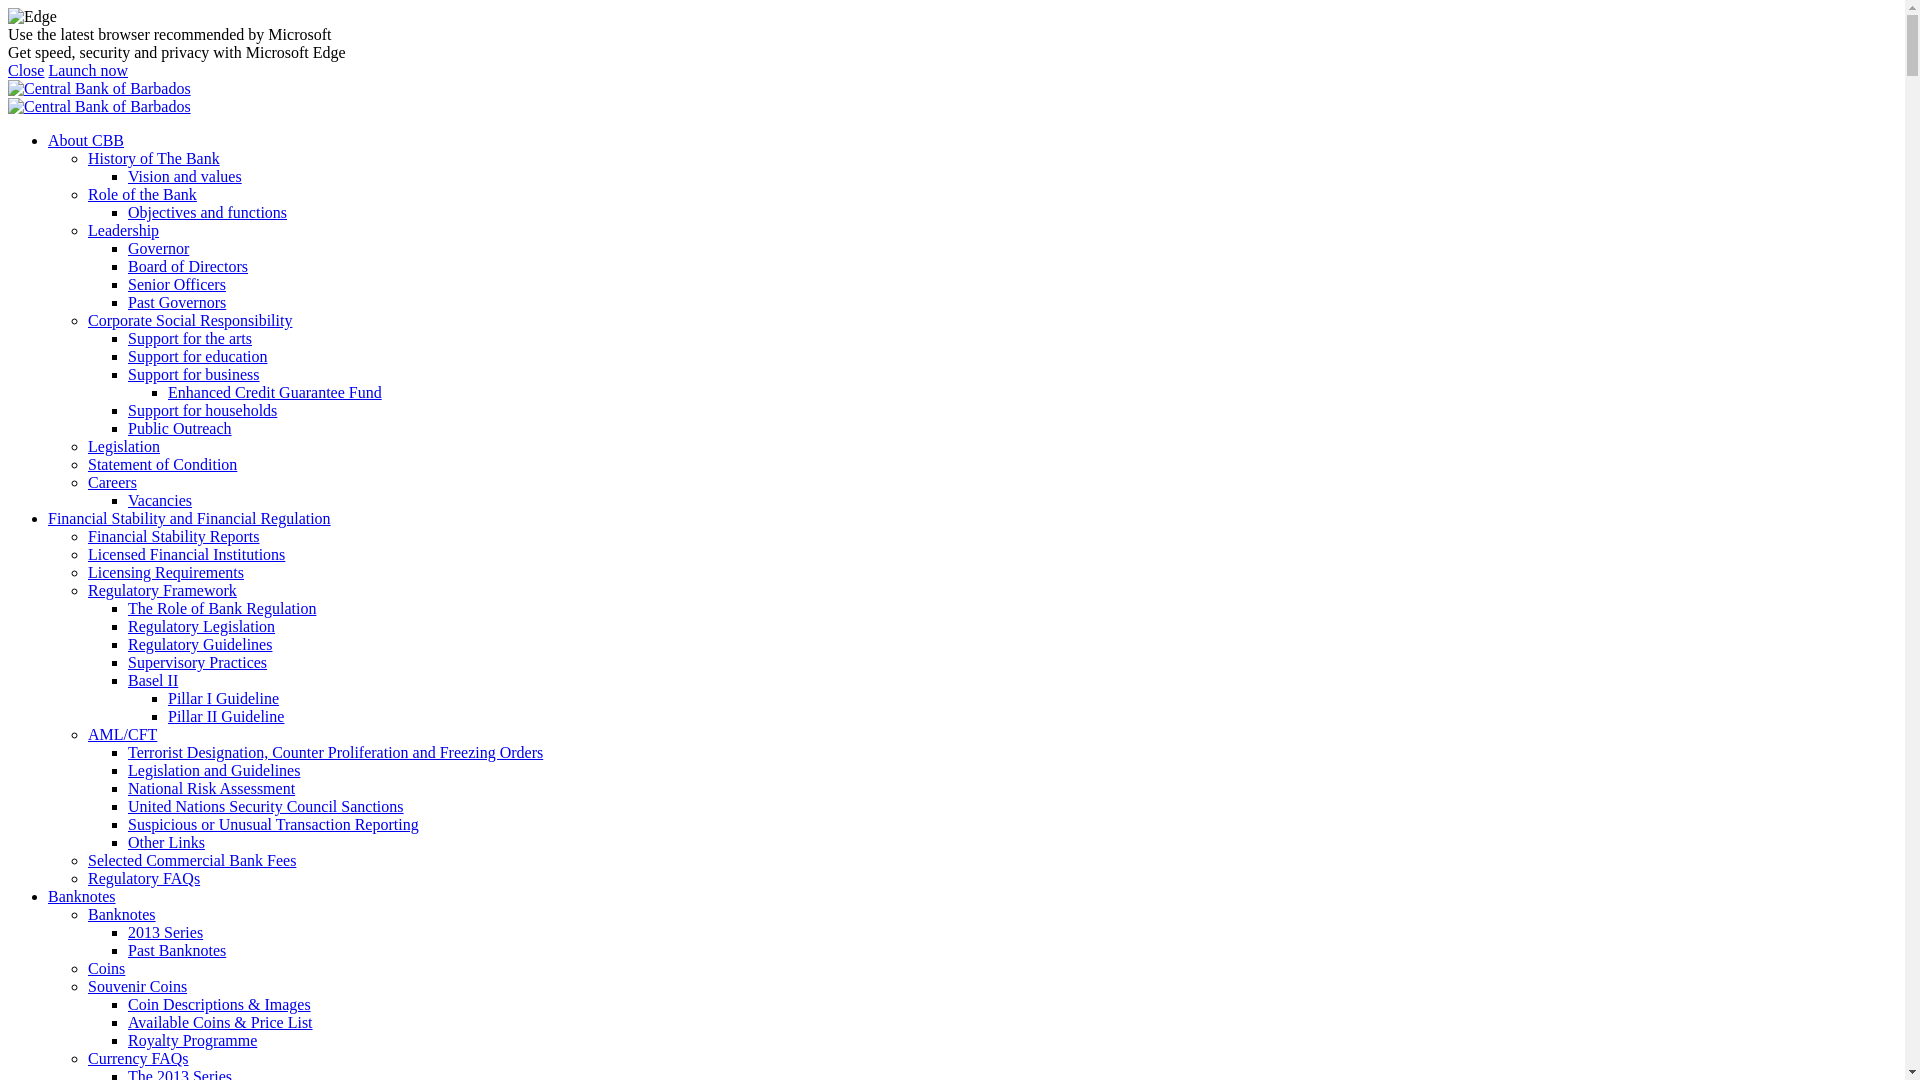 Image resolution: width=1920 pixels, height=1080 pixels. What do you see at coordinates (177, 950) in the screenshot?
I see `Past Banknotes` at bounding box center [177, 950].